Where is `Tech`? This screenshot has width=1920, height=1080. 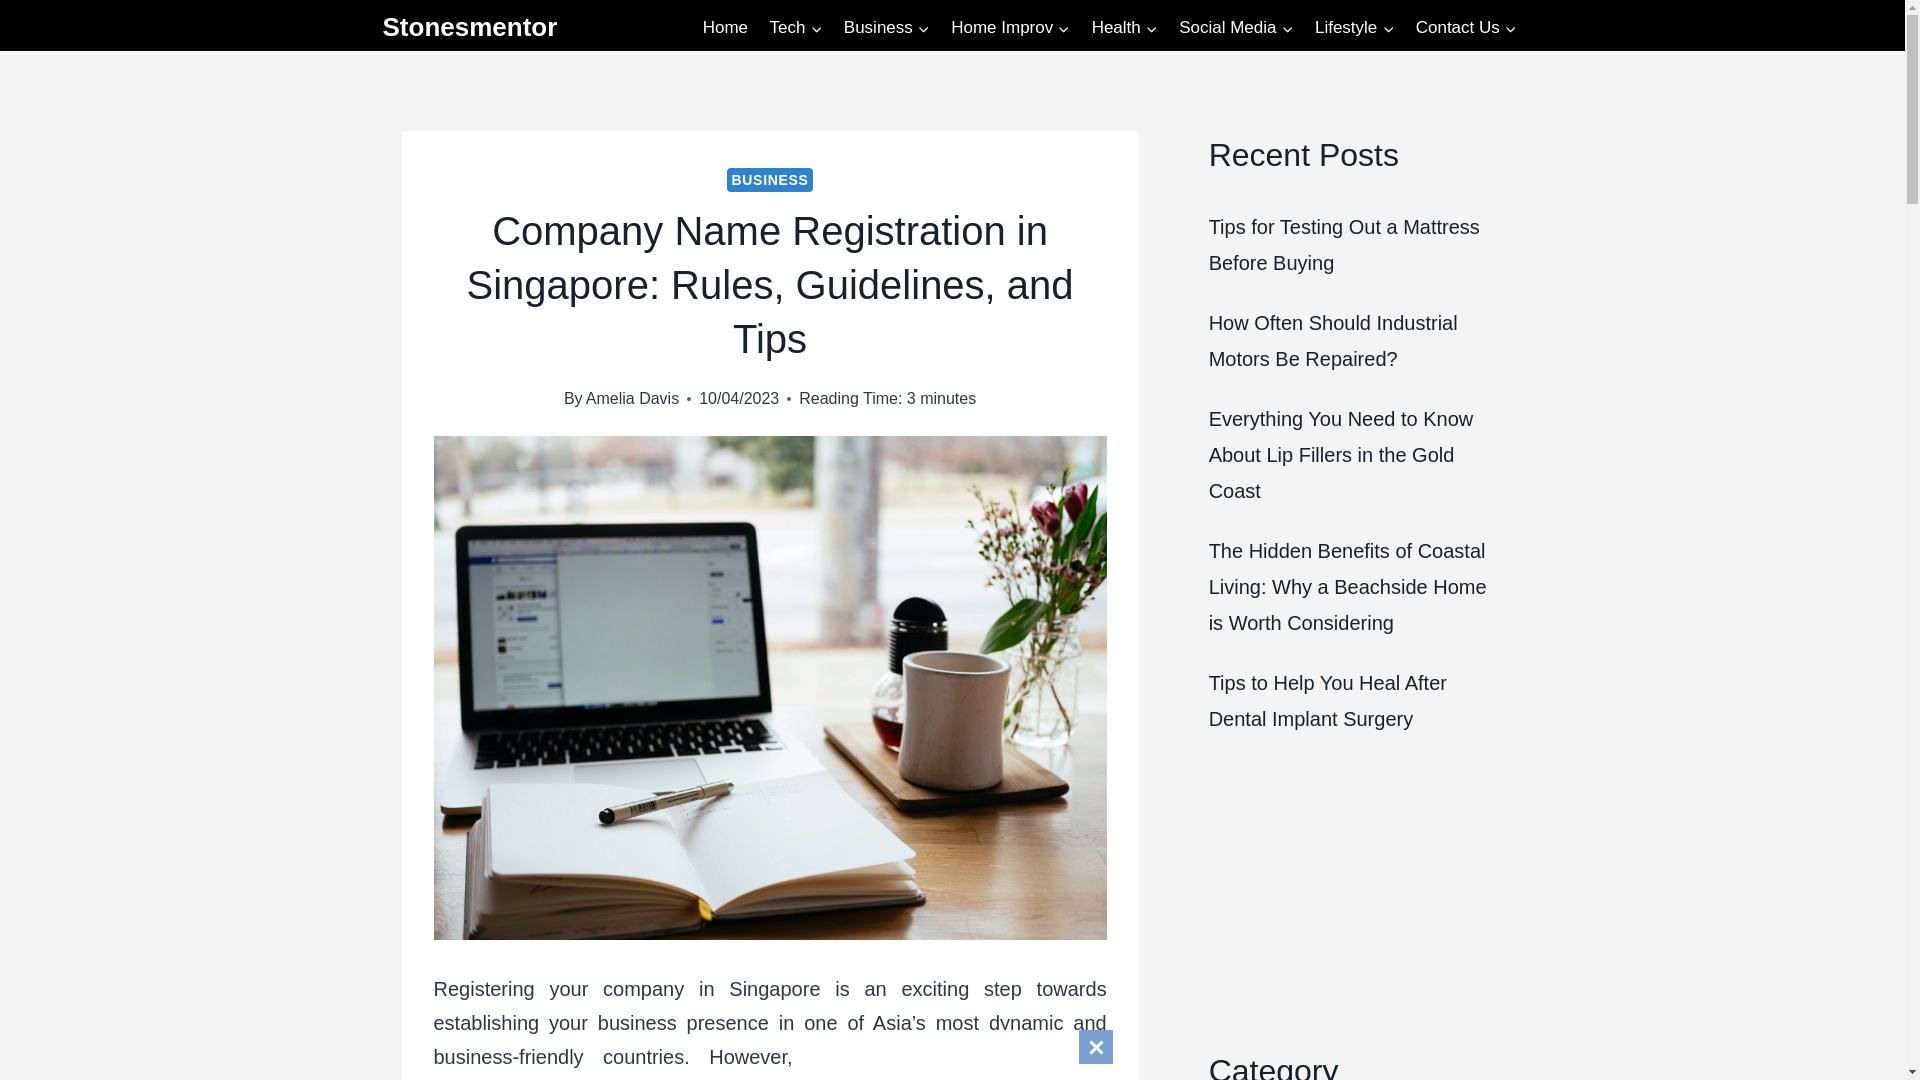 Tech is located at coordinates (796, 28).